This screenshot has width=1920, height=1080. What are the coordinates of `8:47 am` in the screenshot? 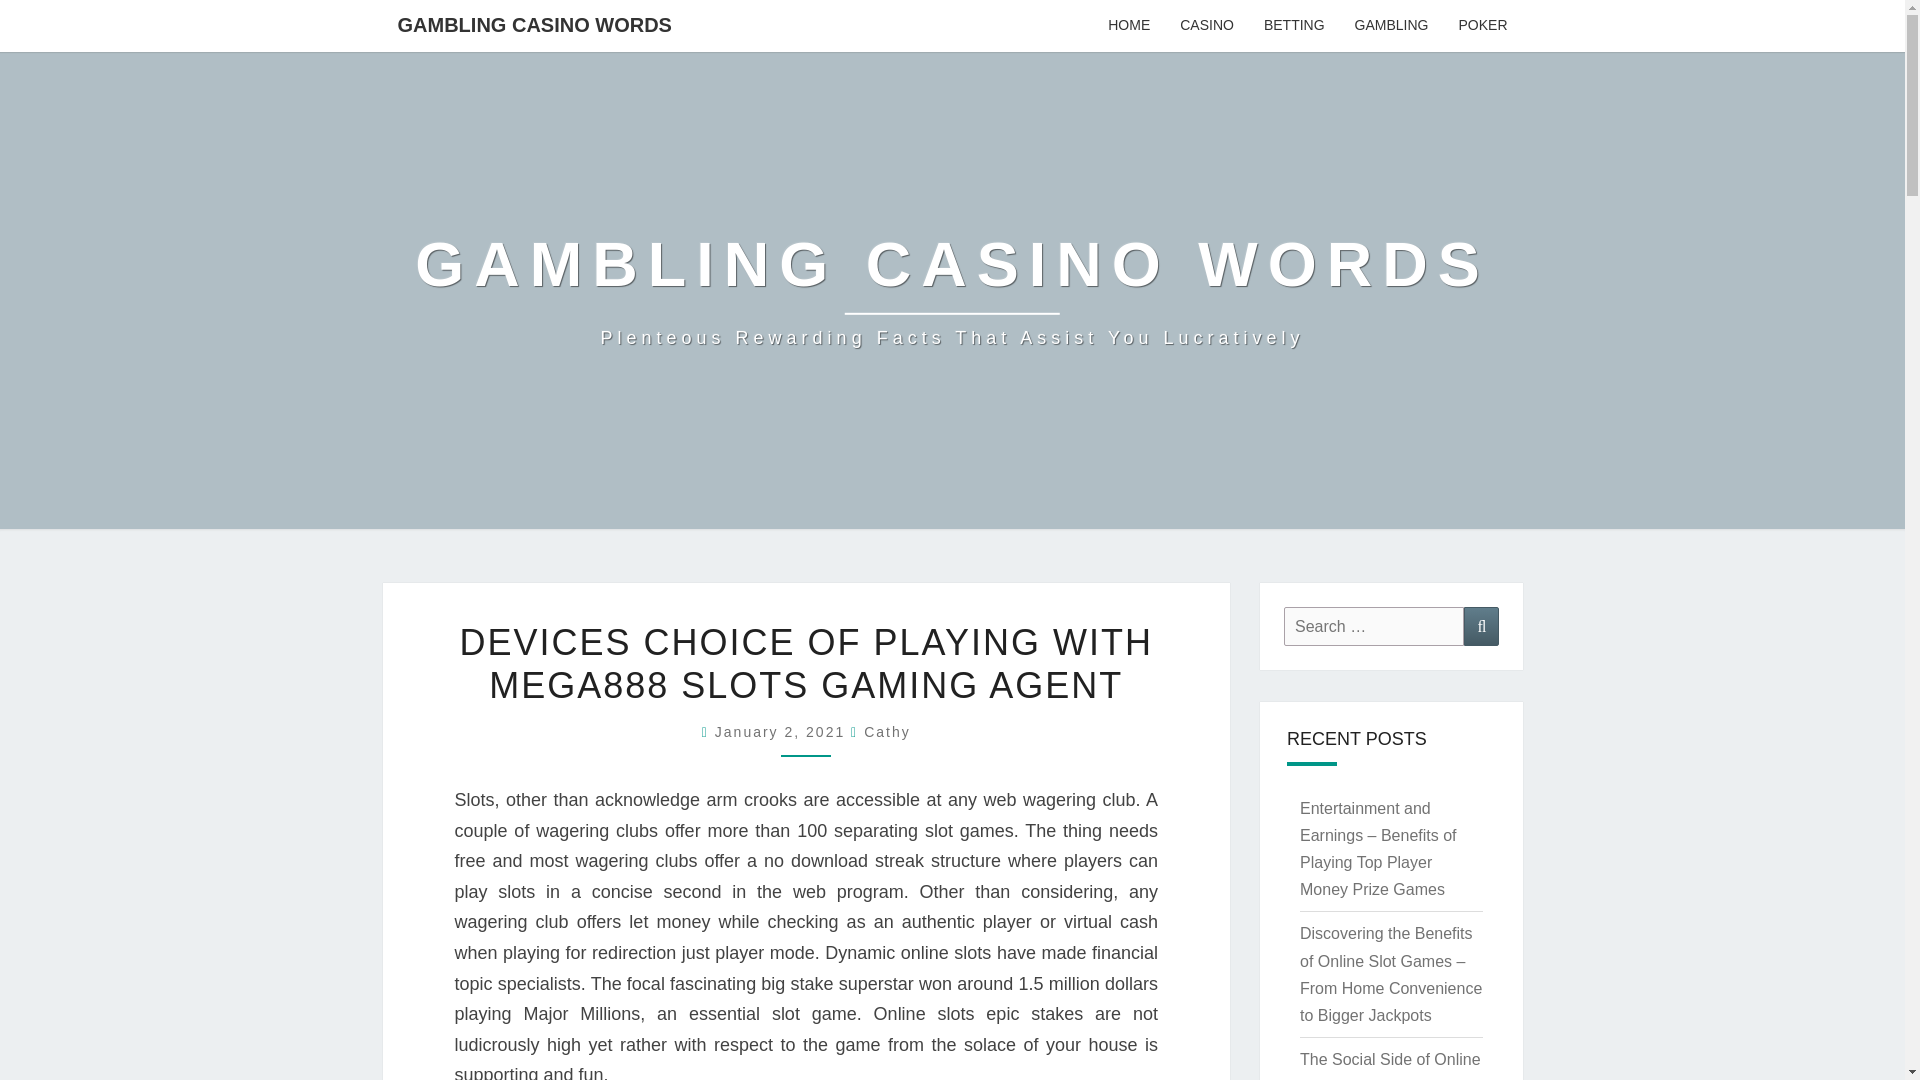 It's located at (782, 731).